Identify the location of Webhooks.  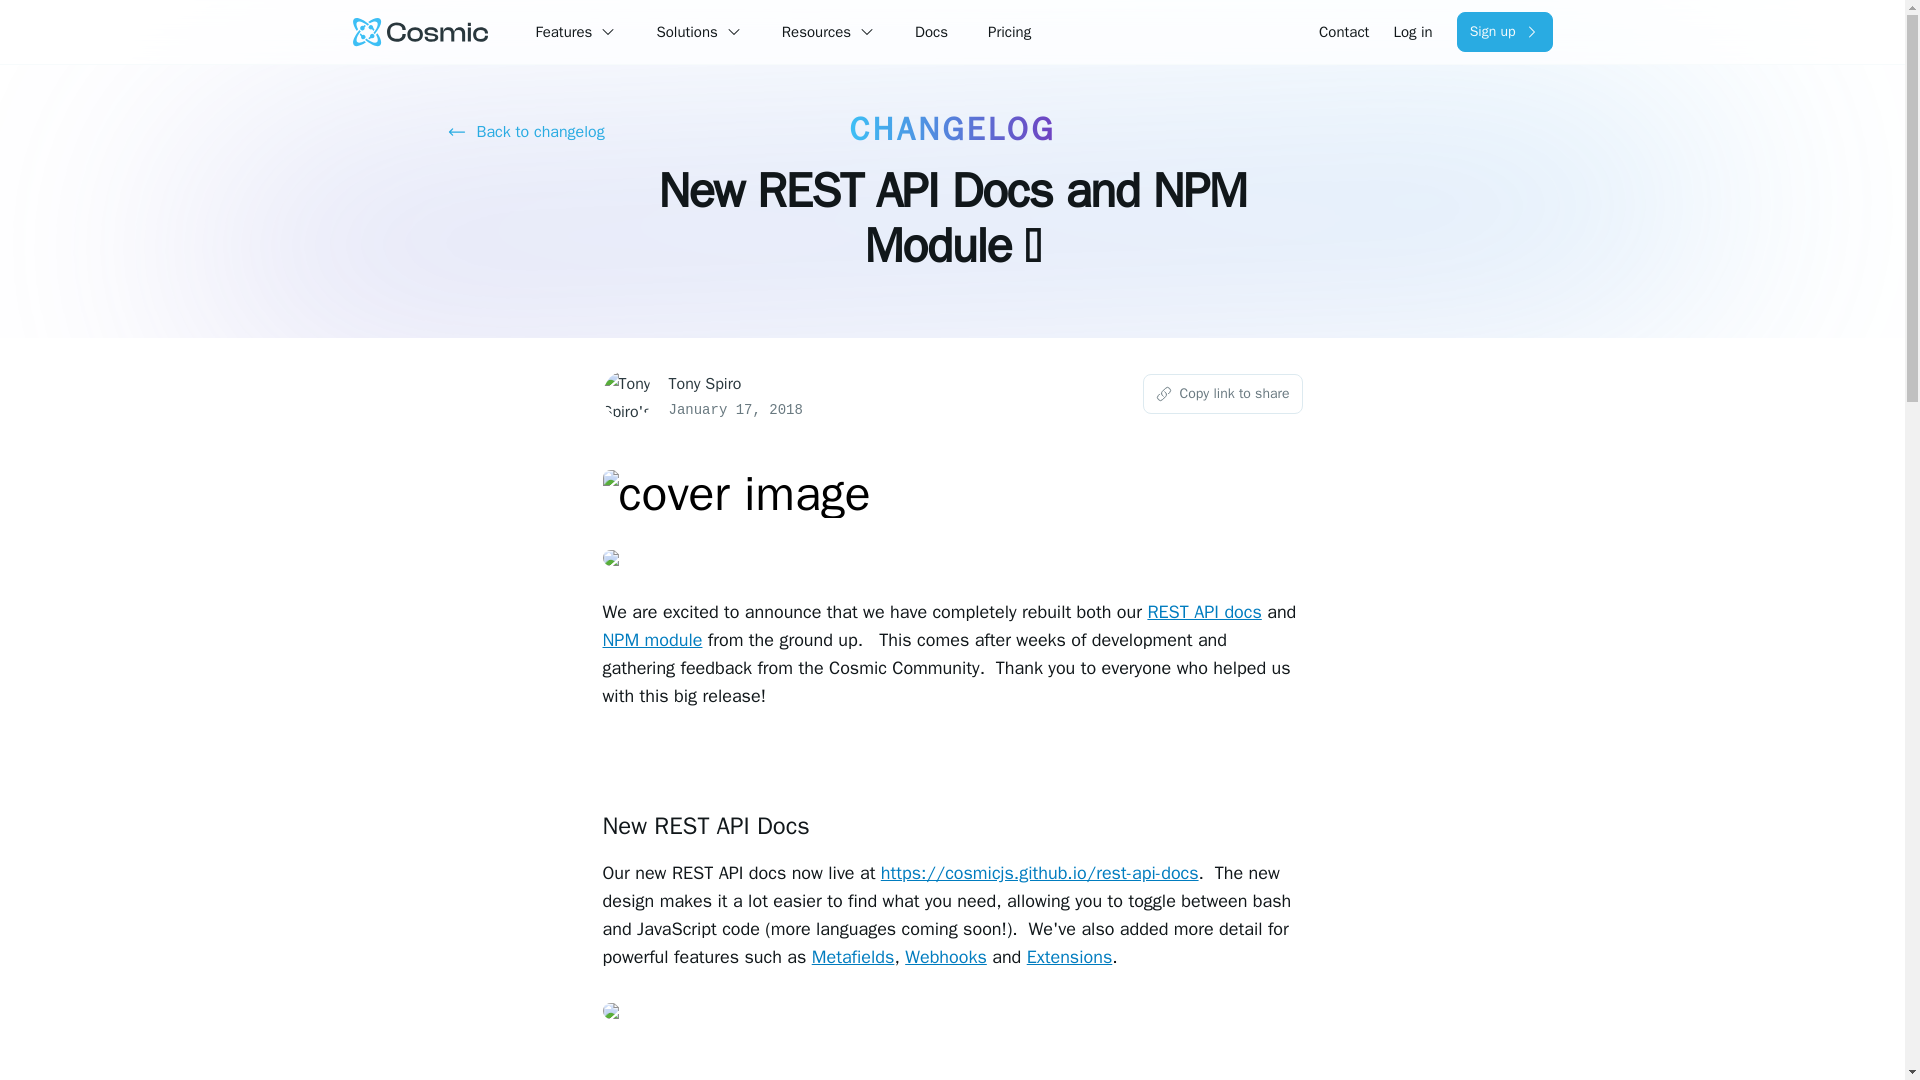
(945, 956).